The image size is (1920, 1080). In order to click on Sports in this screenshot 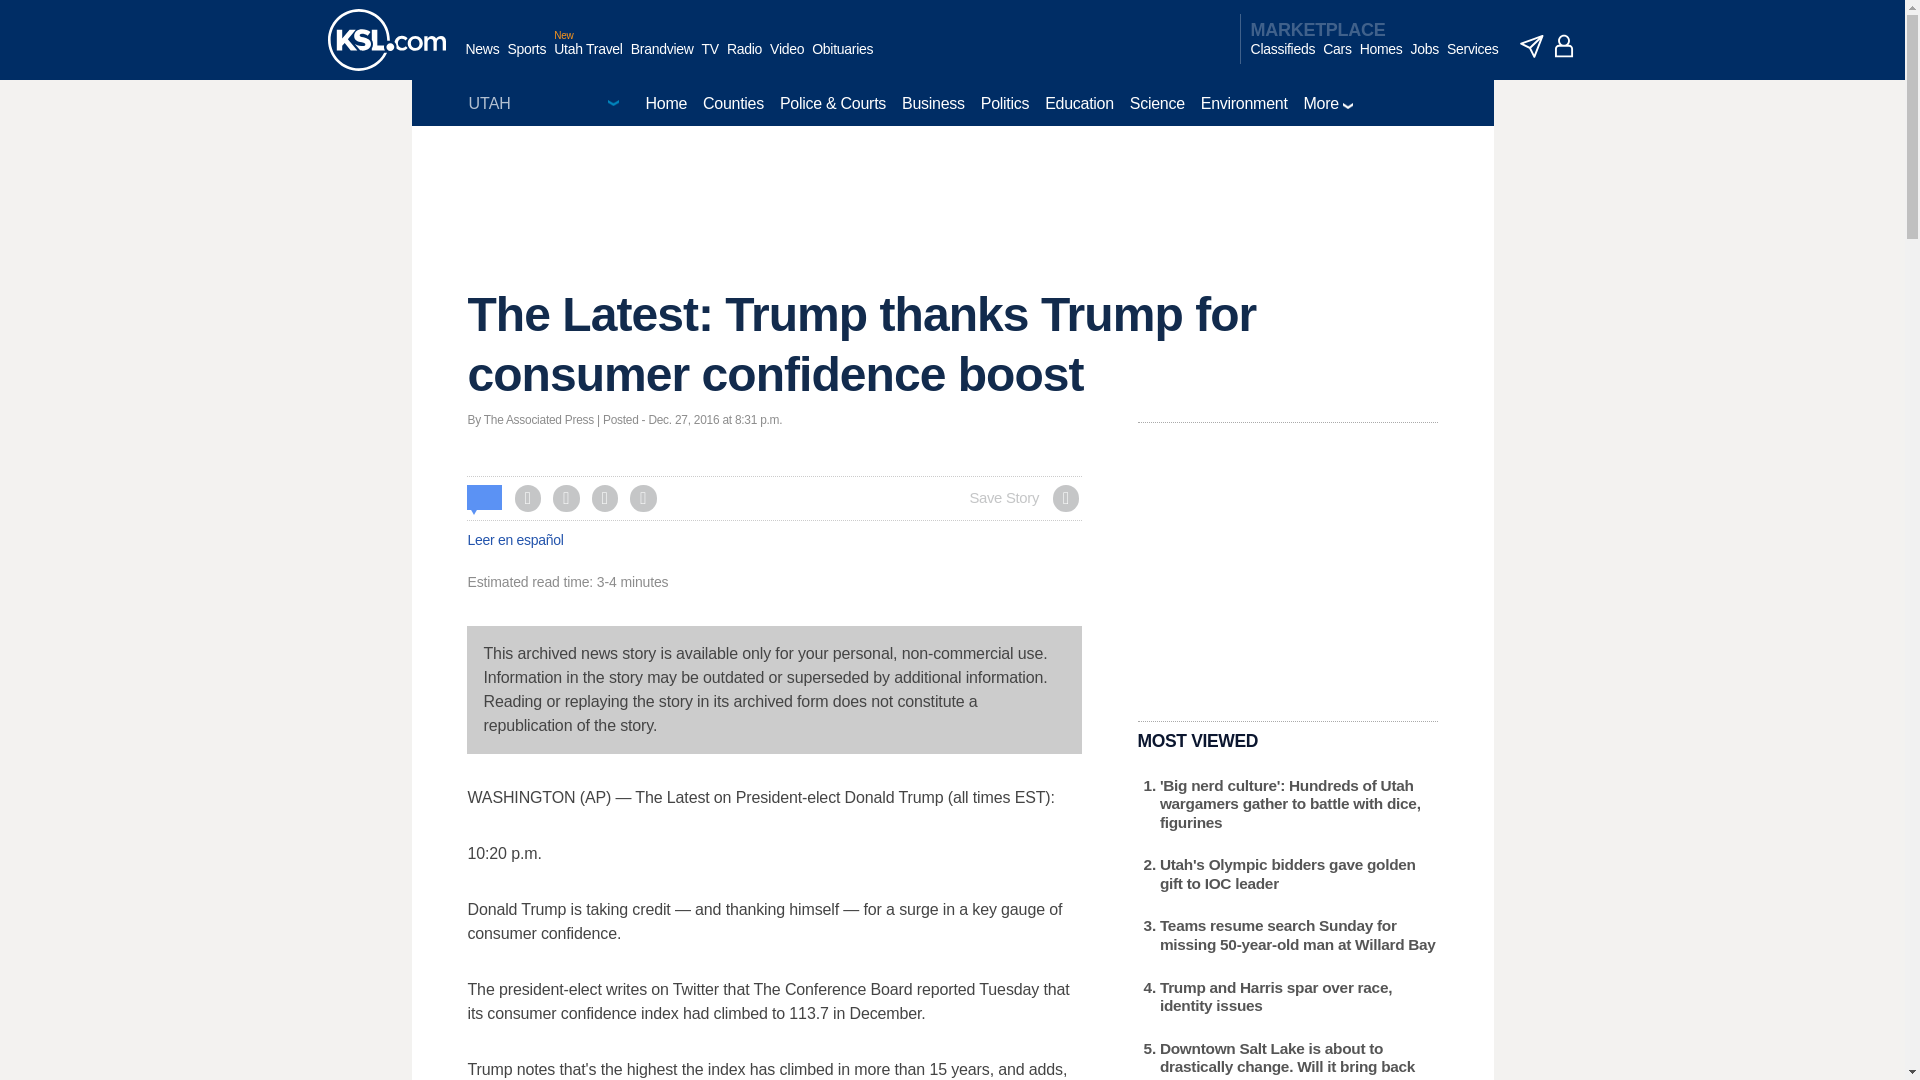, I will do `click(526, 59)`.